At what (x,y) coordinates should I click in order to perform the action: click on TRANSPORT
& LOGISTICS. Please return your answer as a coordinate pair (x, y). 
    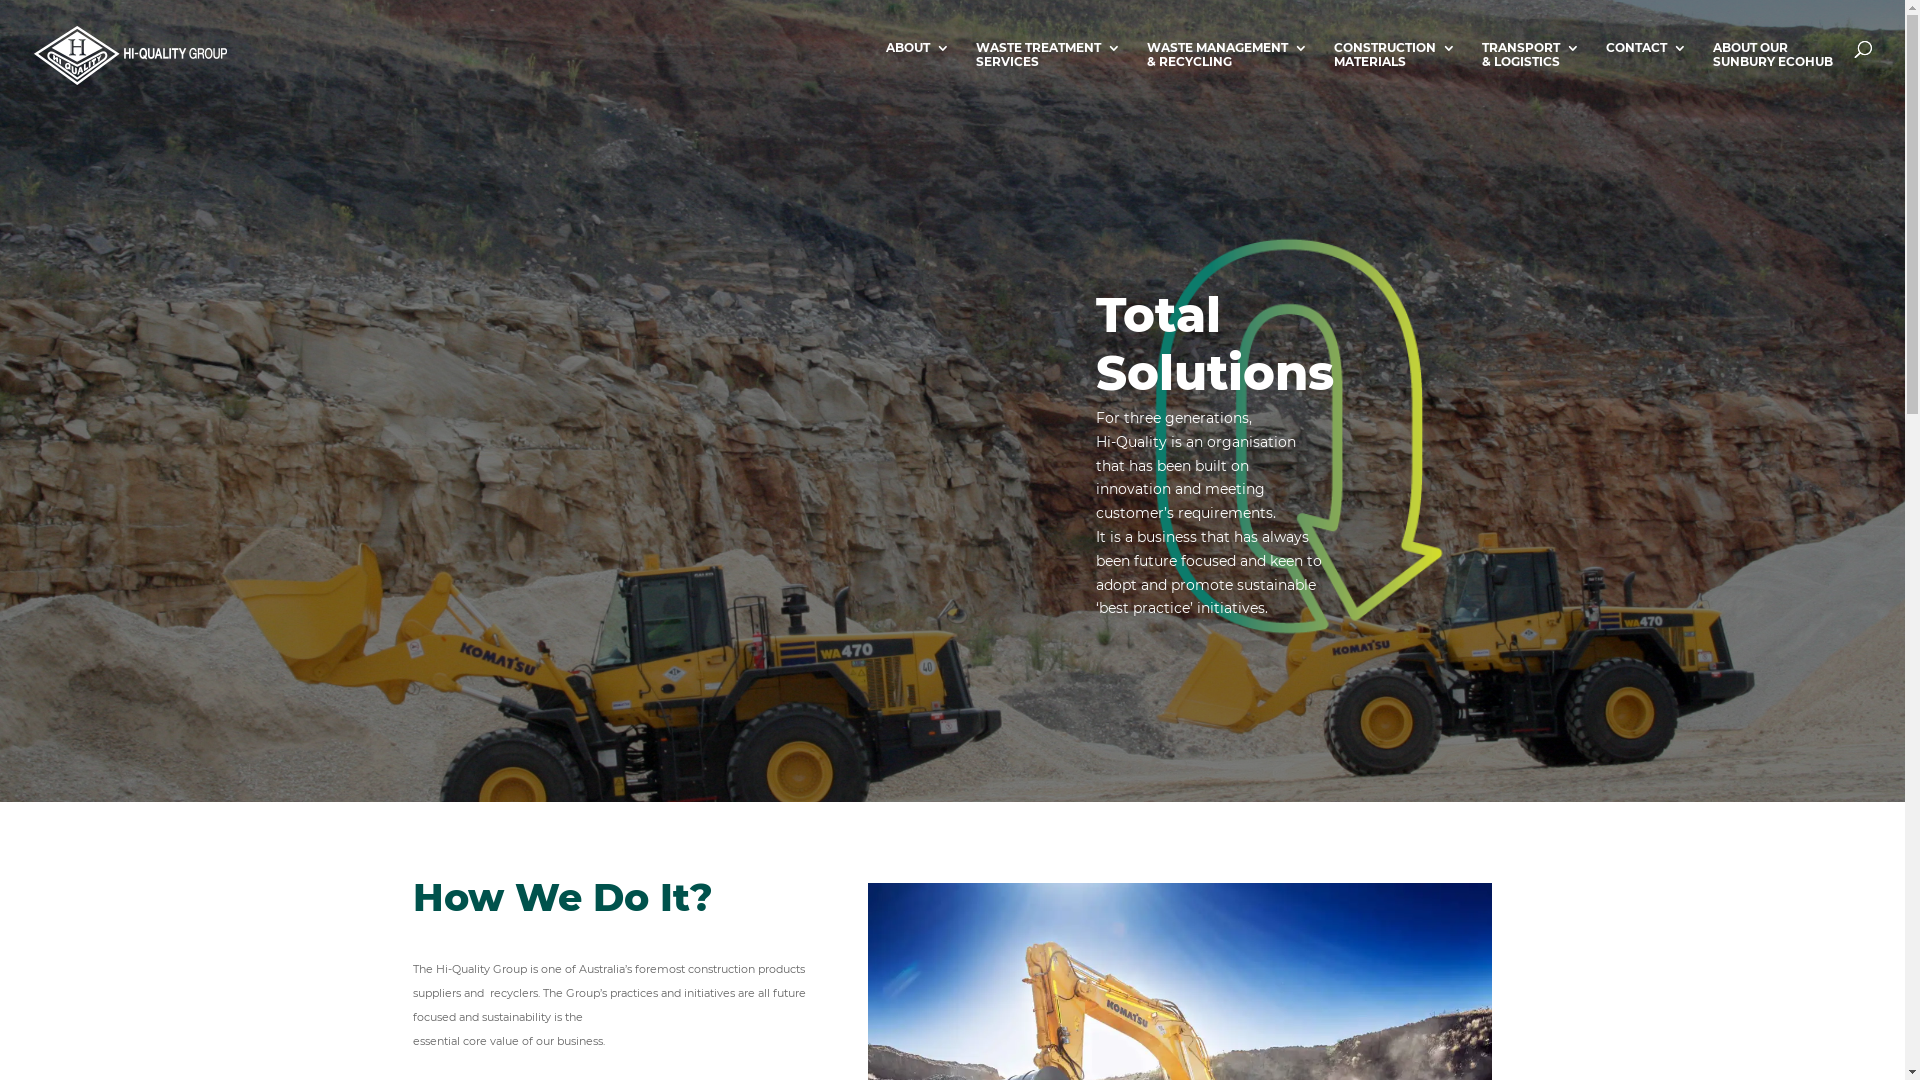
    Looking at the image, I should click on (1531, 76).